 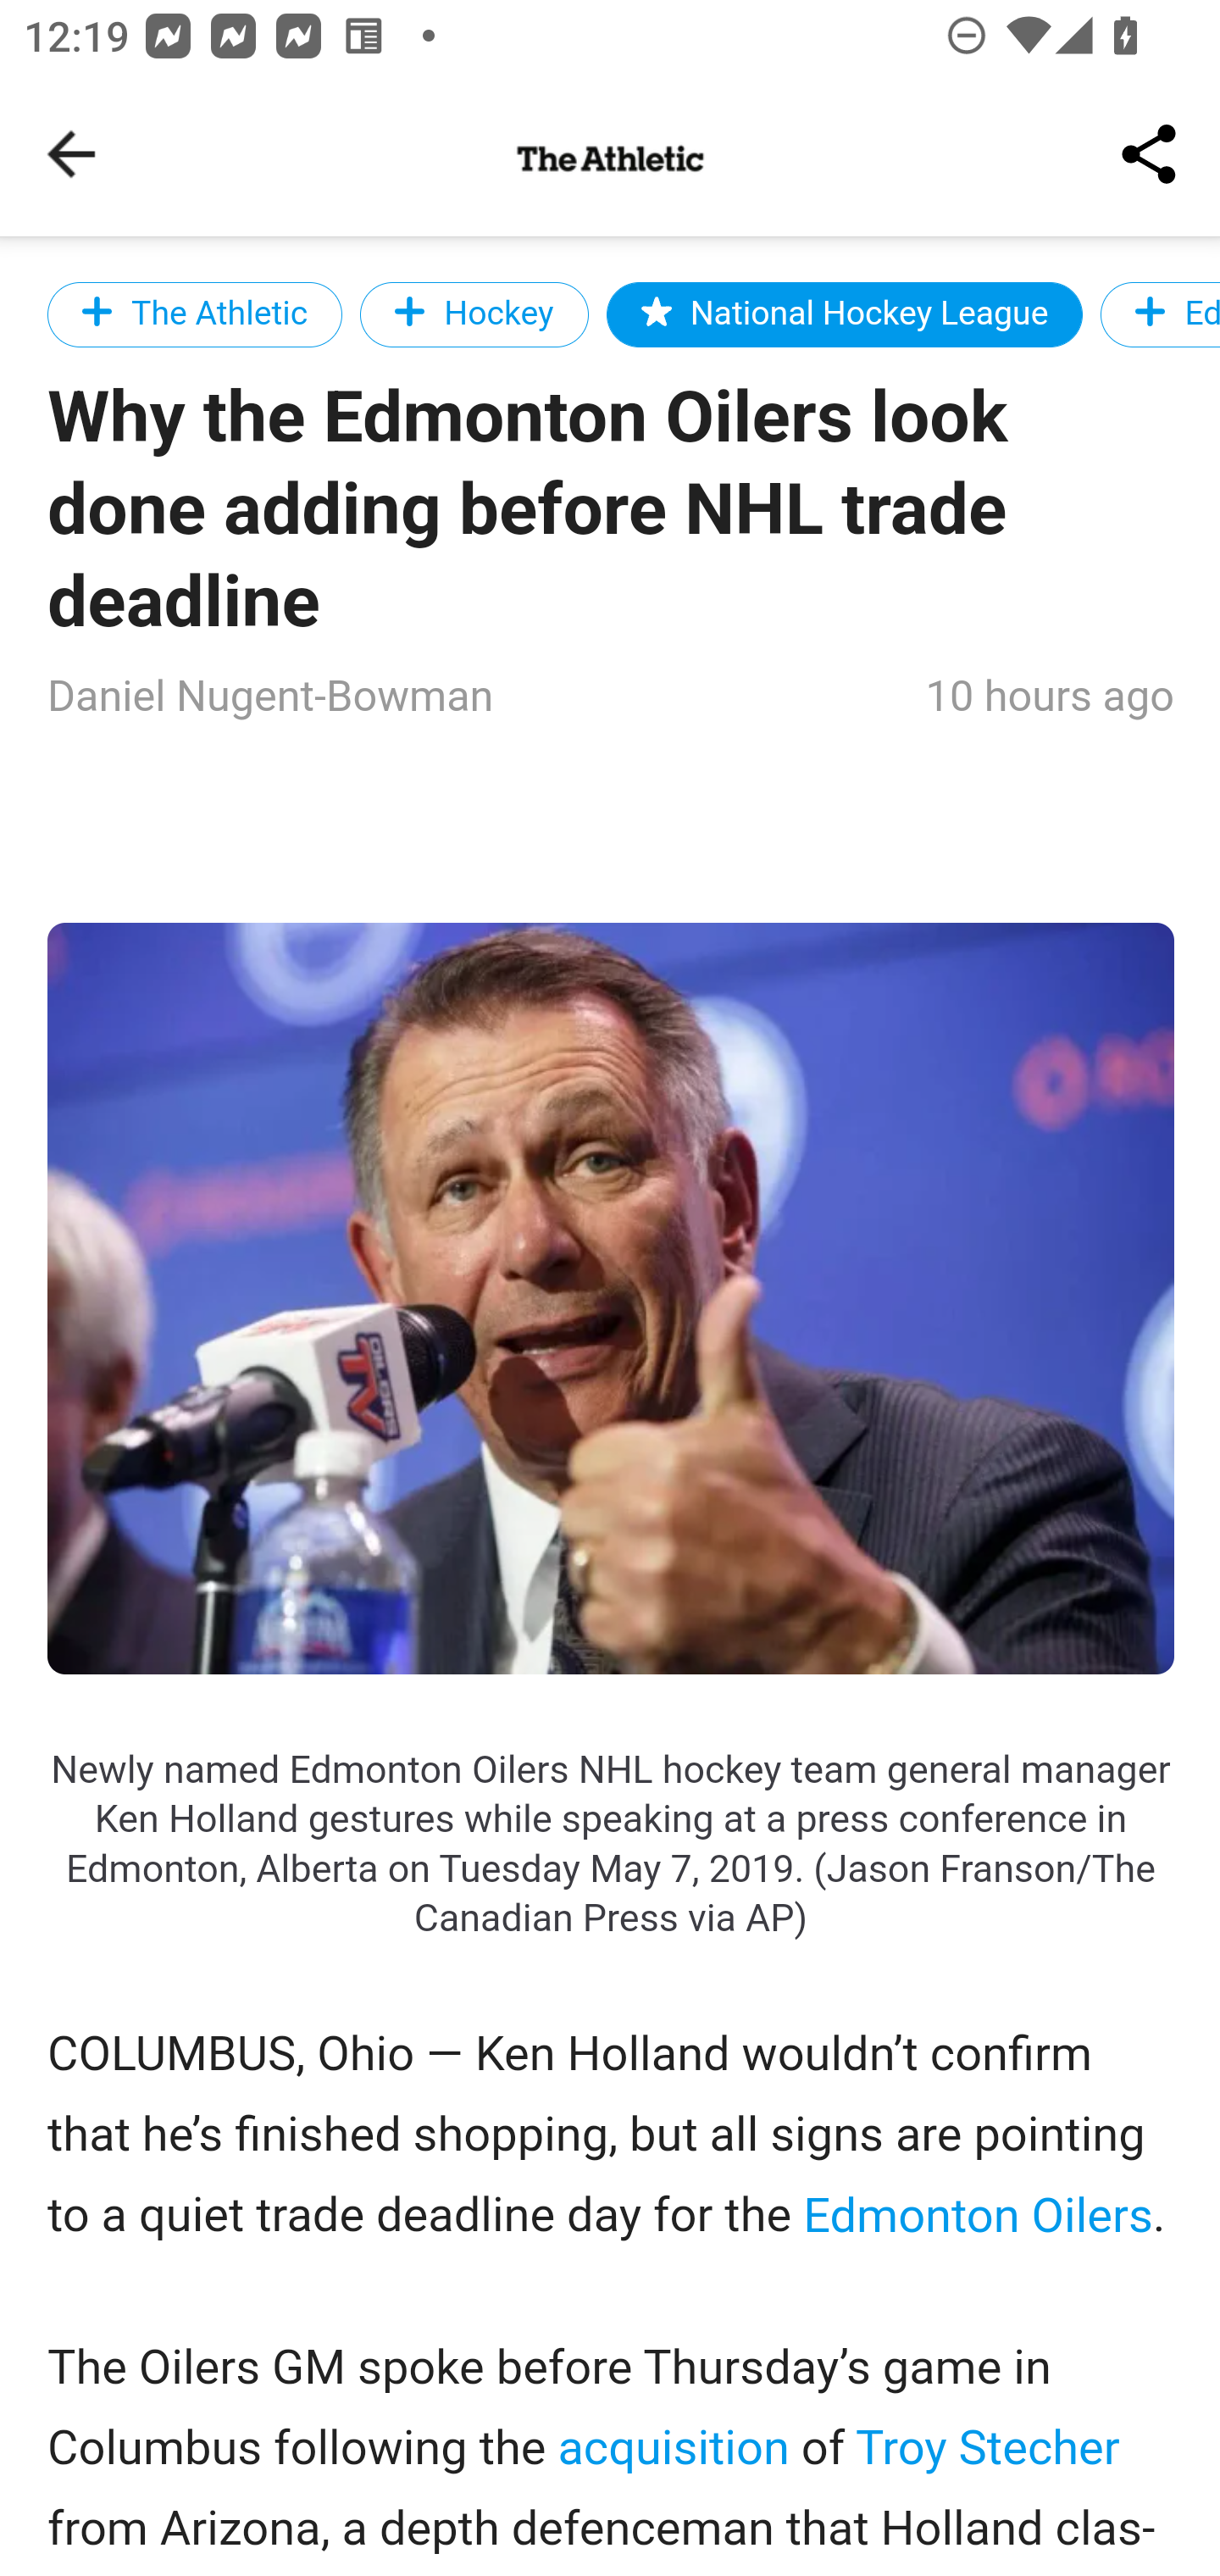 I want to click on Troy Stecher, so click(x=987, y=2448).